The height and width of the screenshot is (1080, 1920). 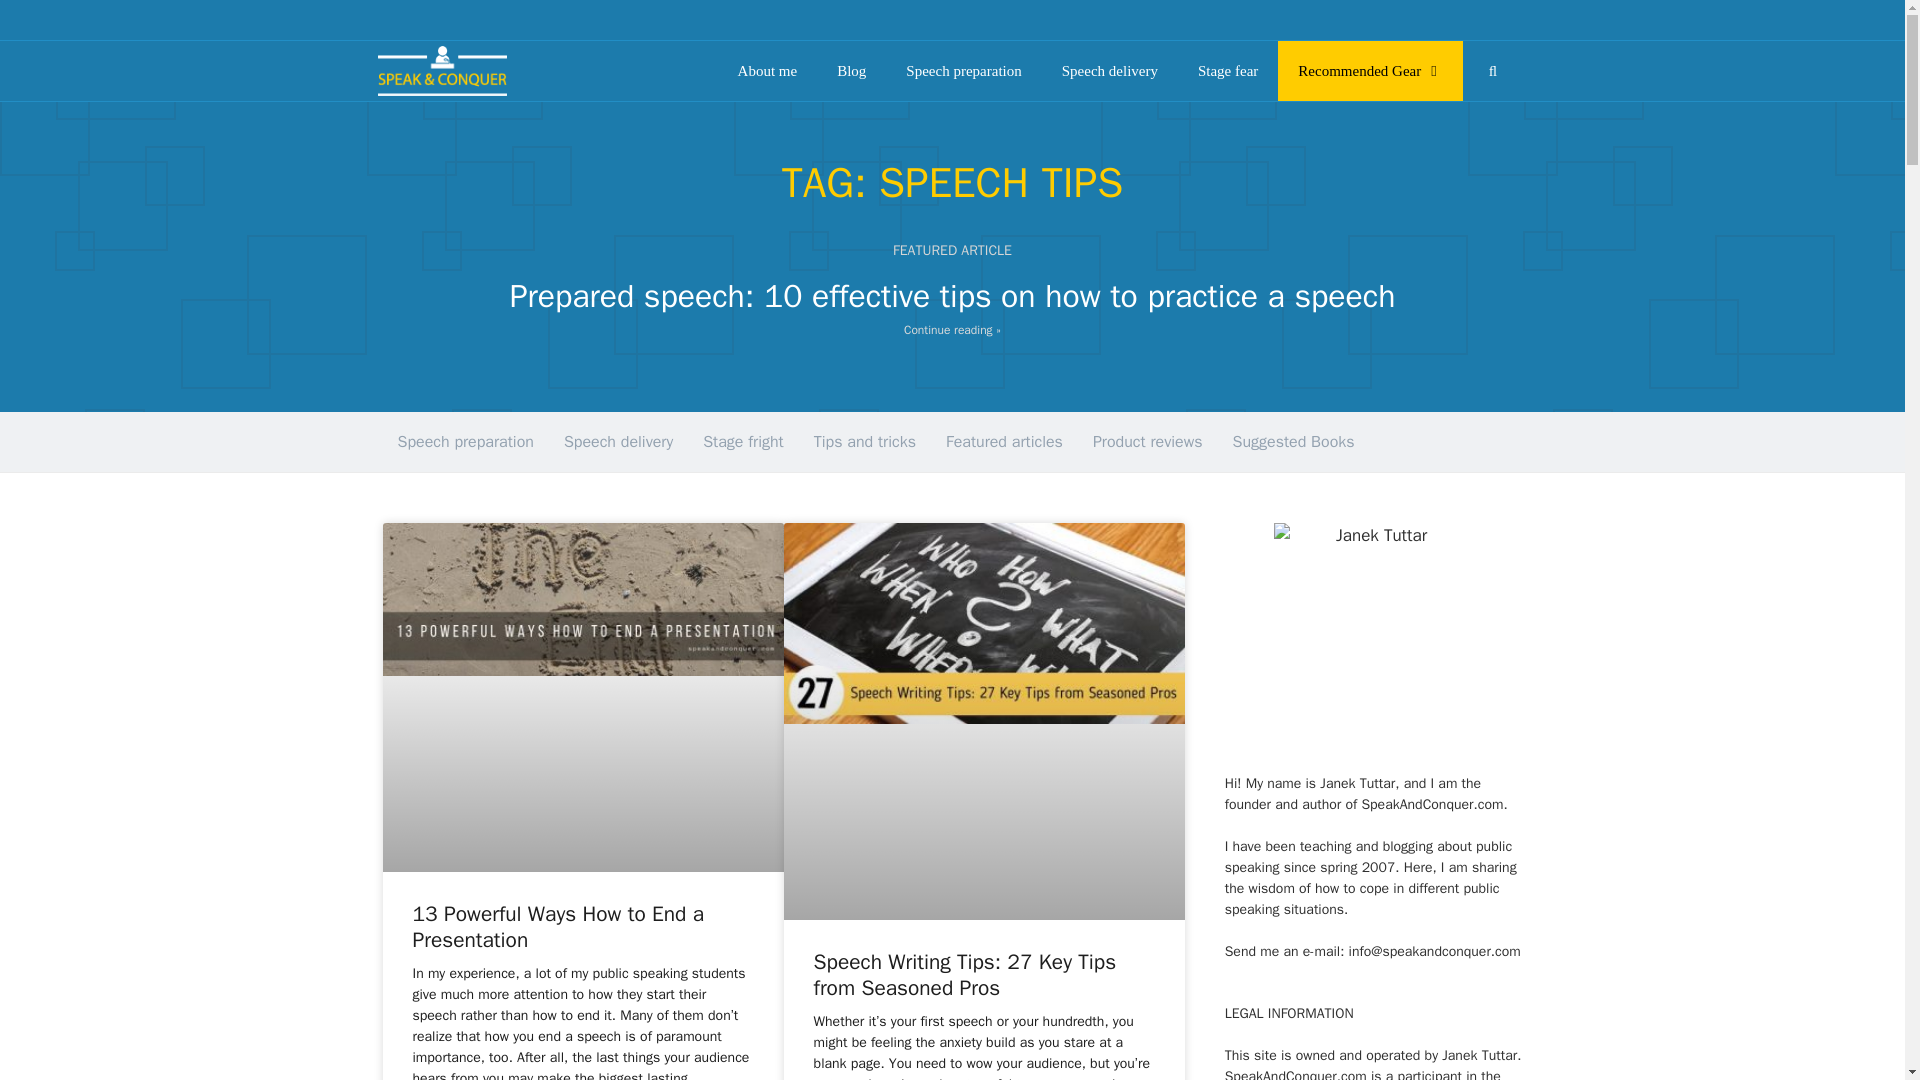 What do you see at coordinates (1228, 71) in the screenshot?
I see `Stage fear` at bounding box center [1228, 71].